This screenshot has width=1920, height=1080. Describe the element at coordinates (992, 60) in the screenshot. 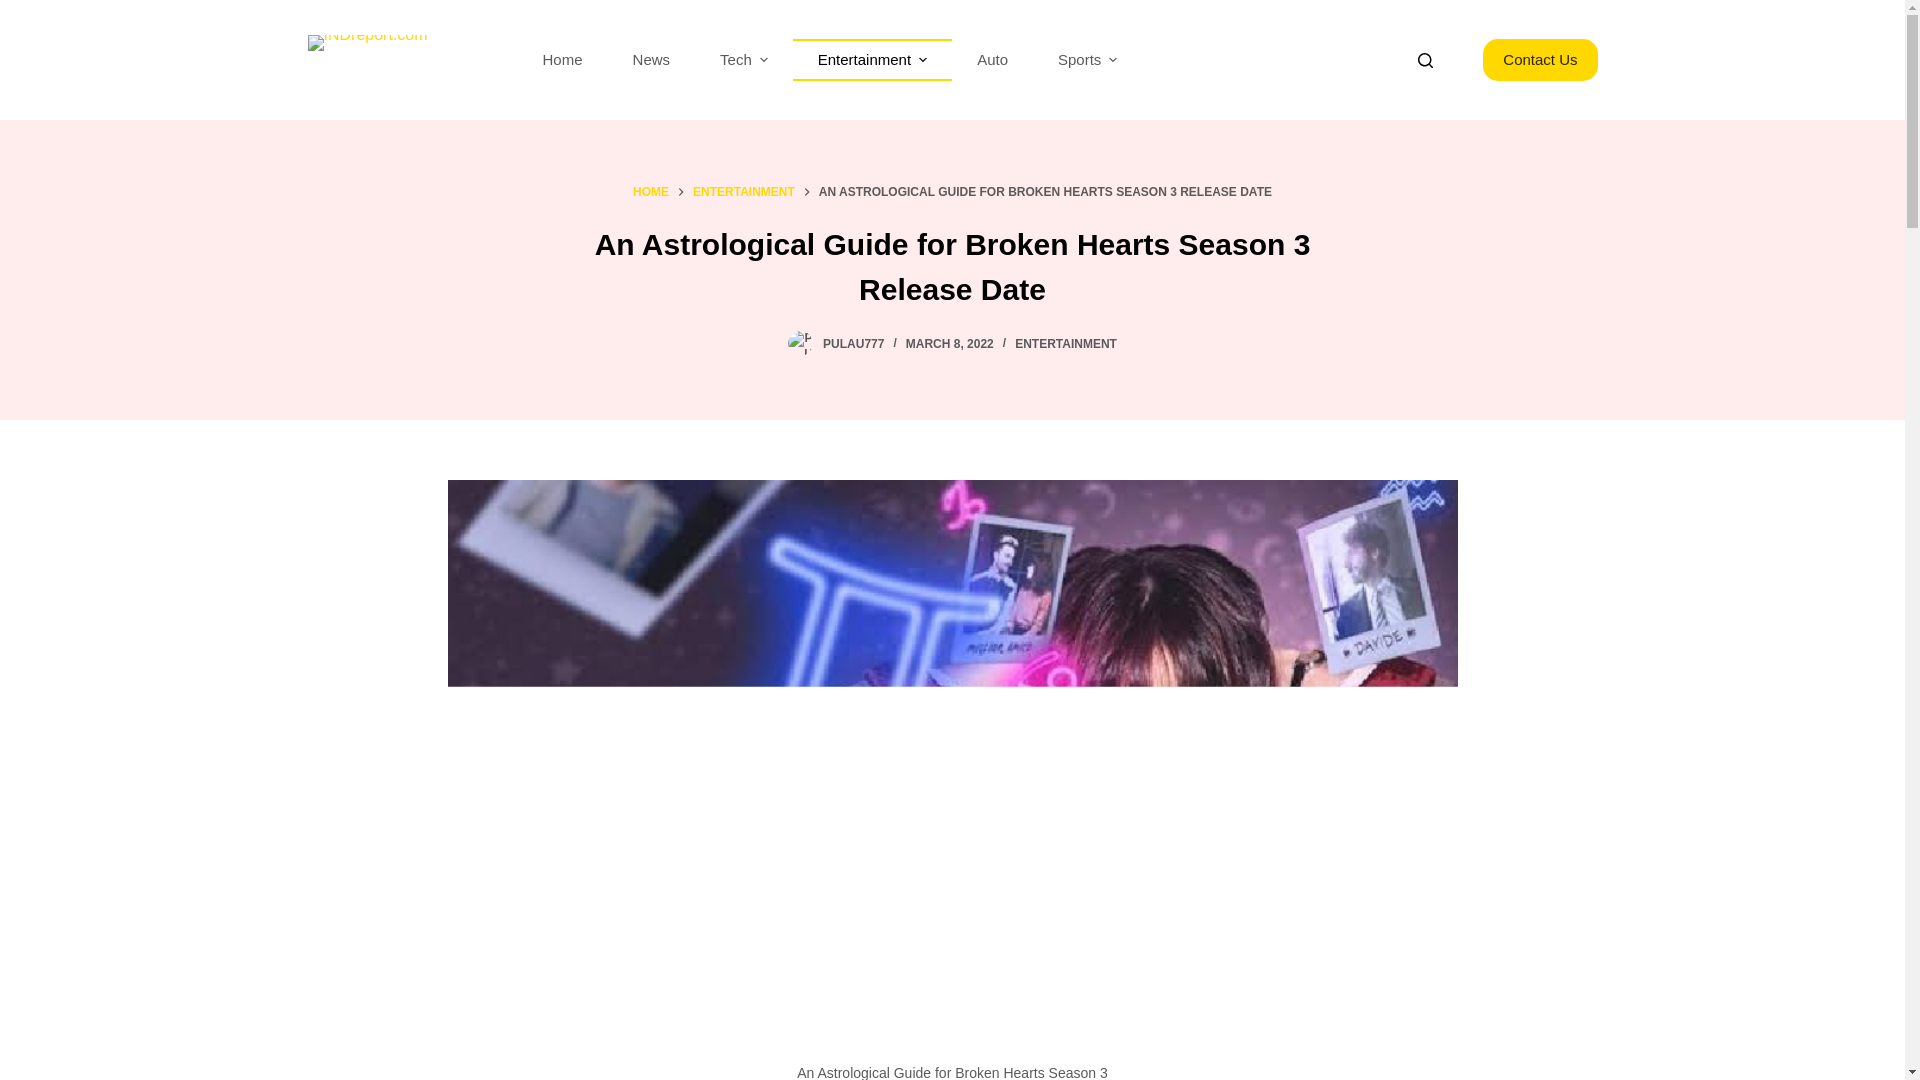

I see `Auto` at that location.